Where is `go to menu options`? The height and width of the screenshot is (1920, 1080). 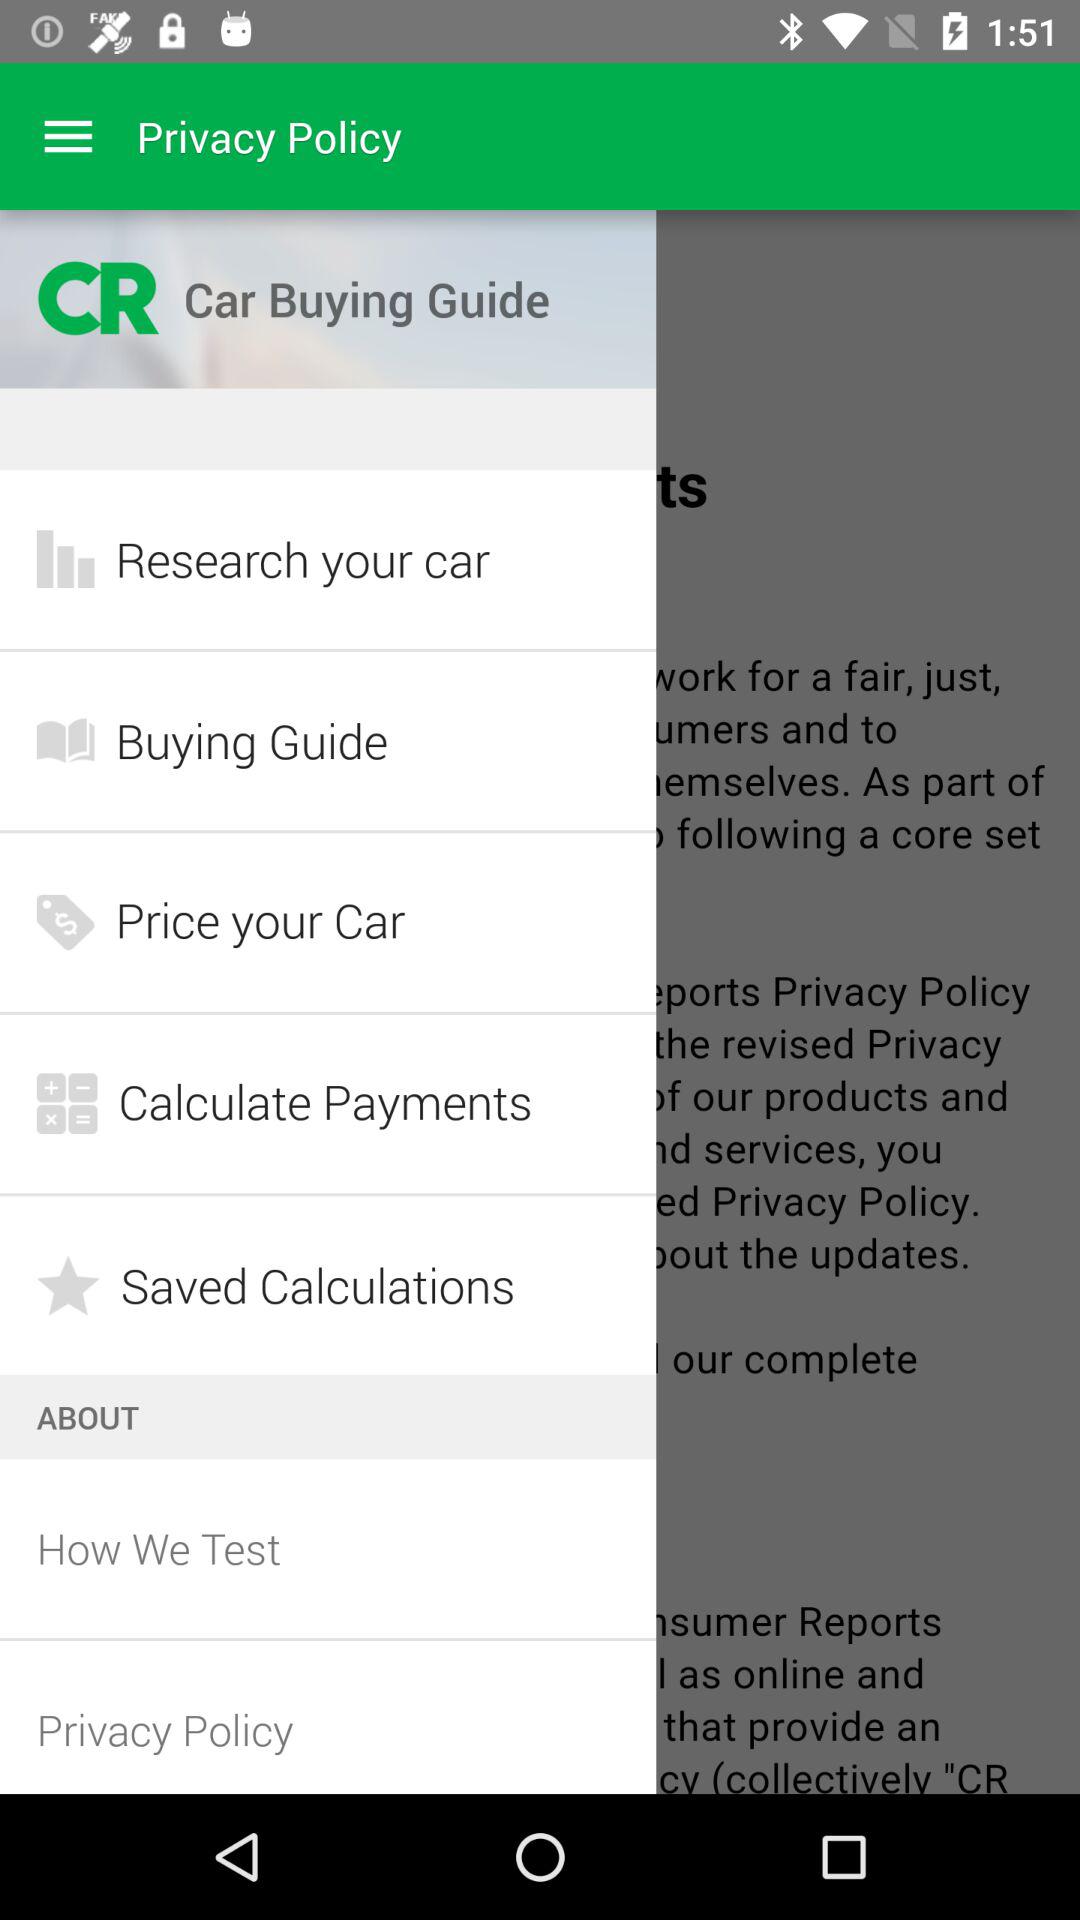 go to menu options is located at coordinates (68, 136).